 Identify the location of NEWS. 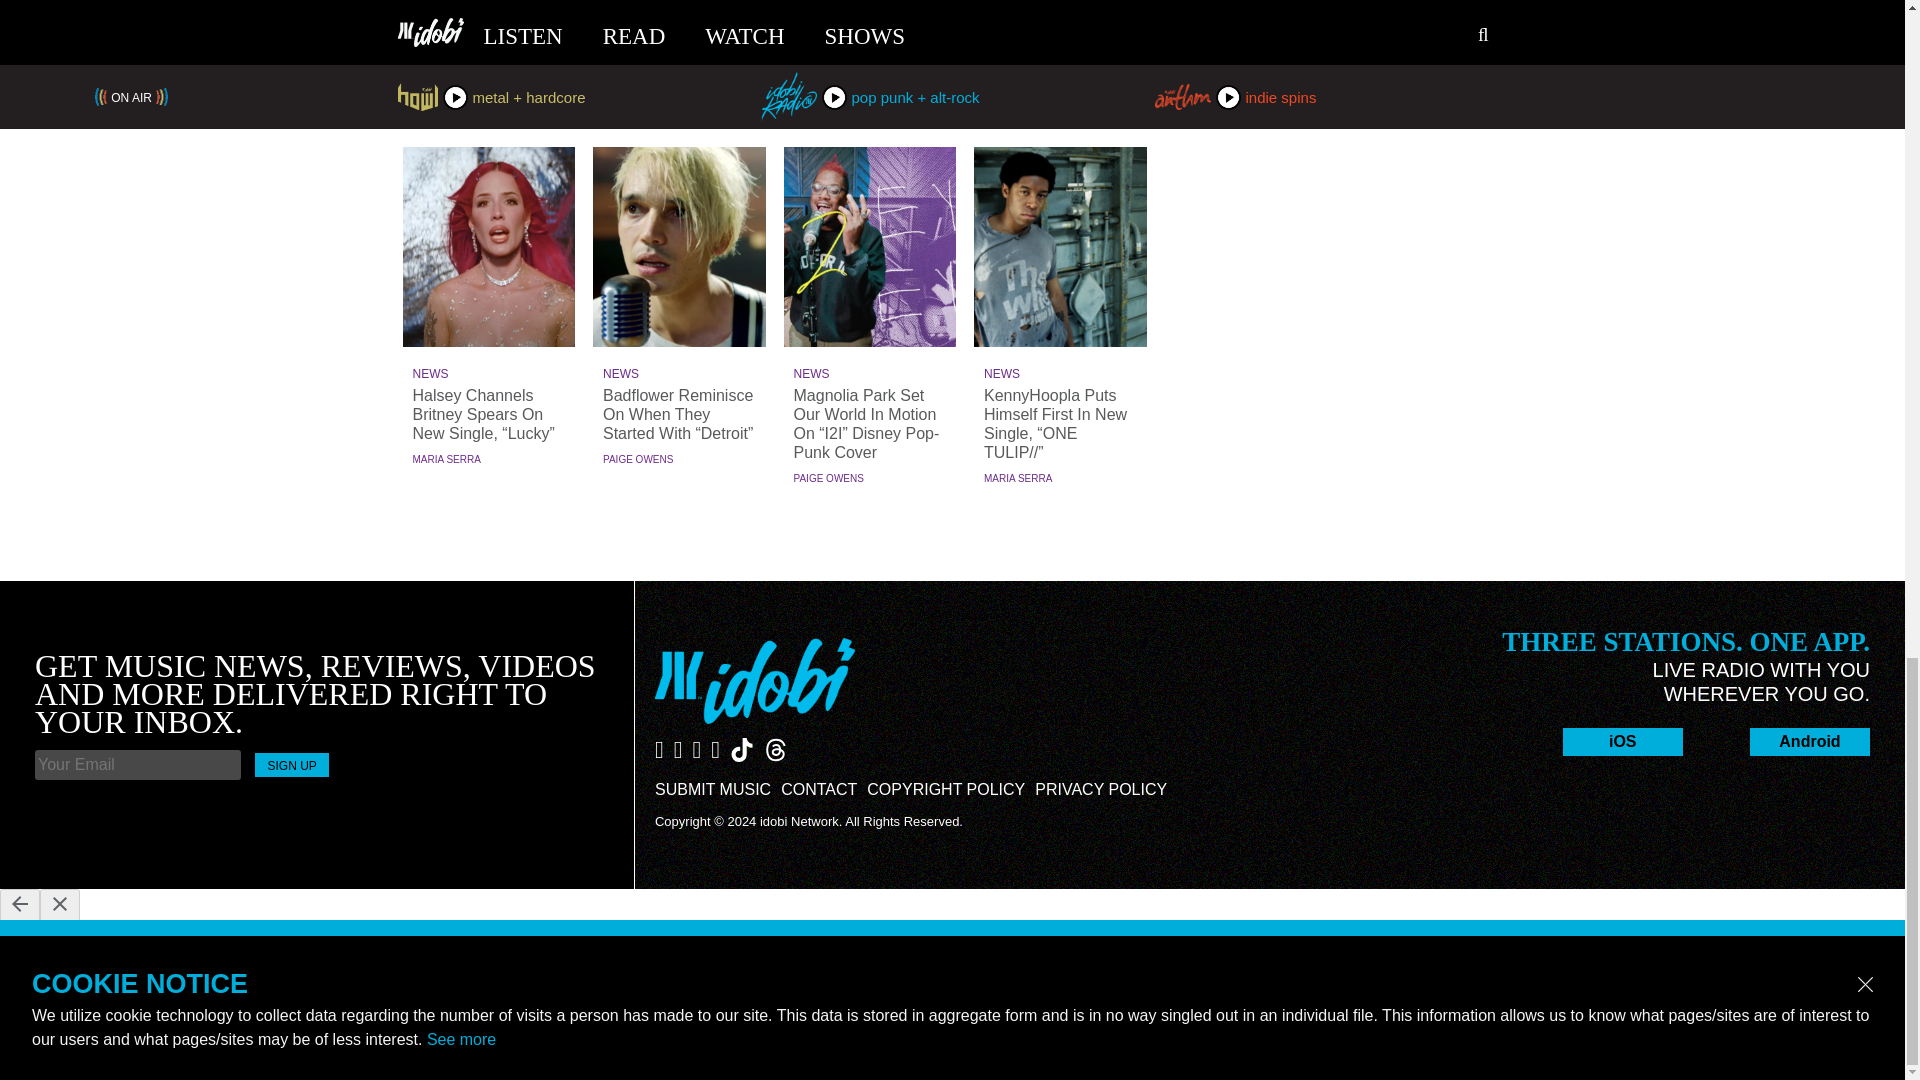
(488, 374).